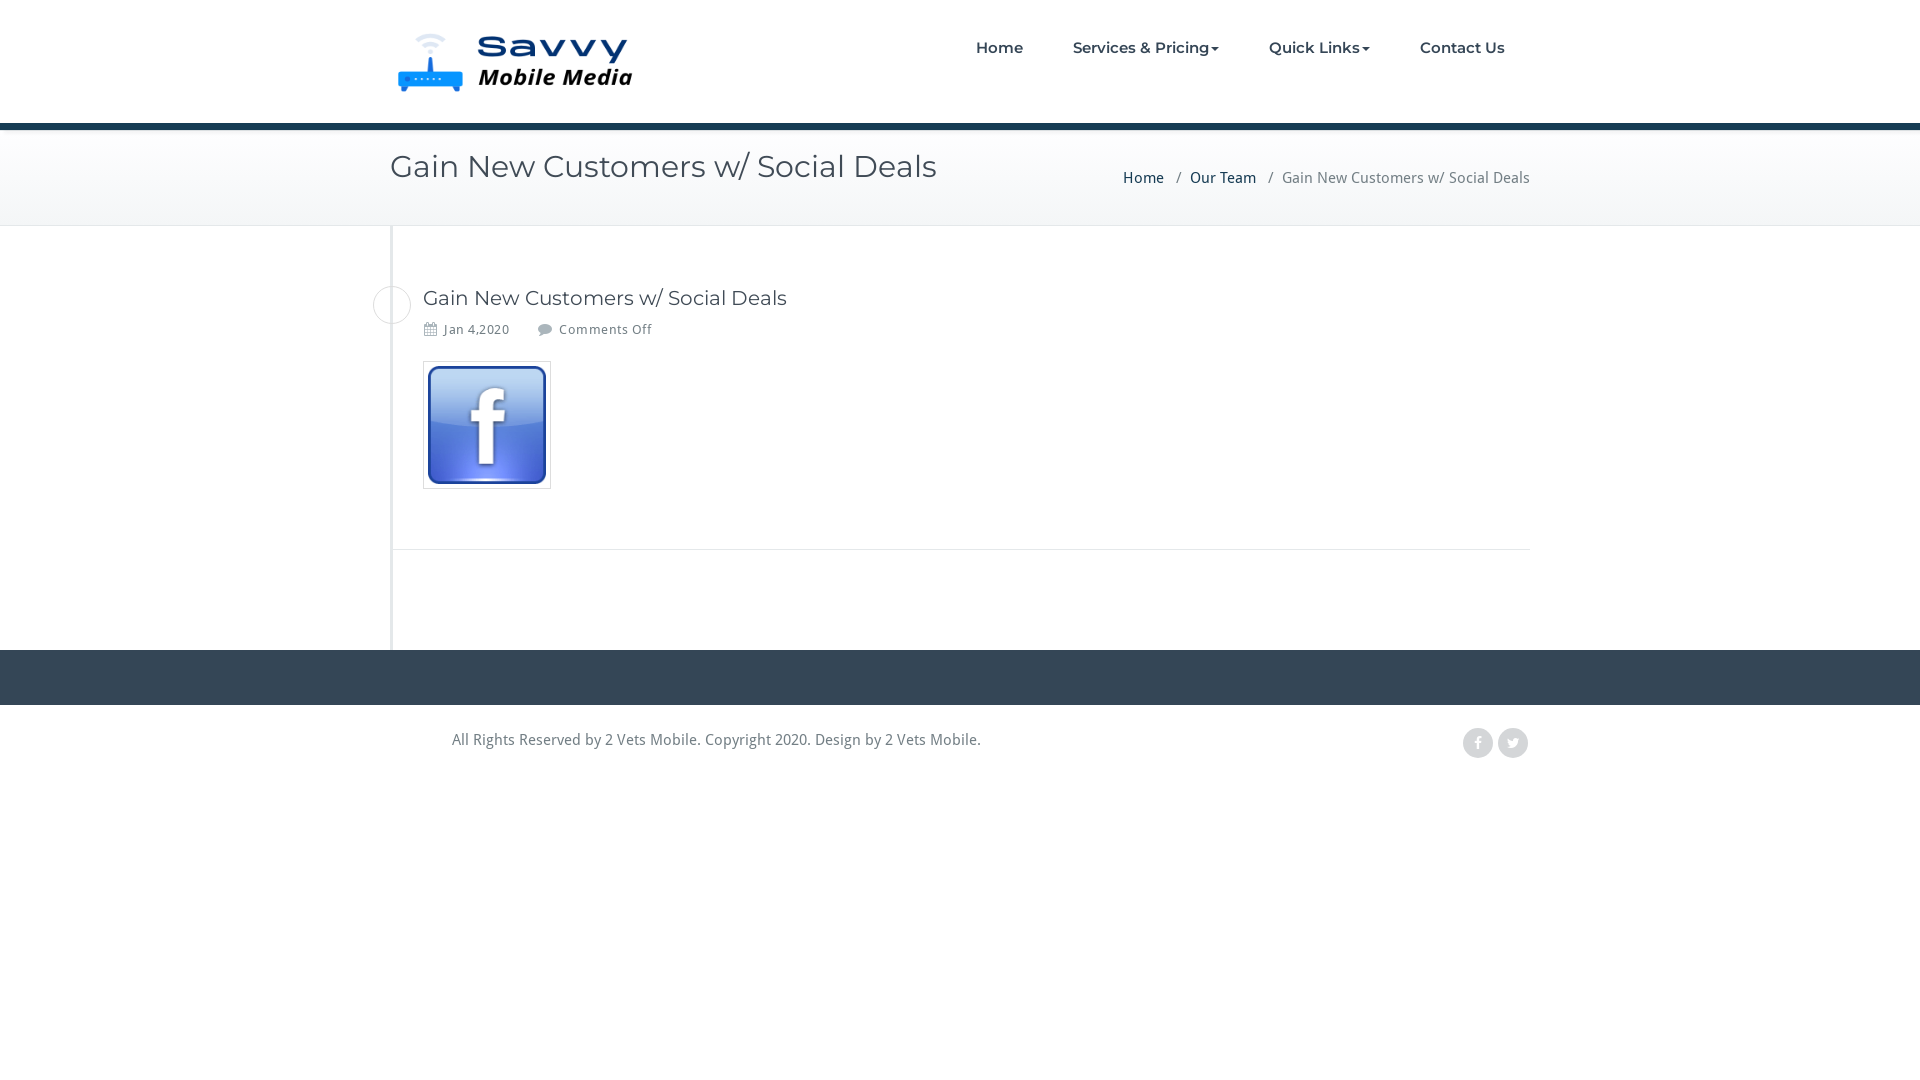 The height and width of the screenshot is (1080, 1920). I want to click on Facebook, so click(1478, 743).